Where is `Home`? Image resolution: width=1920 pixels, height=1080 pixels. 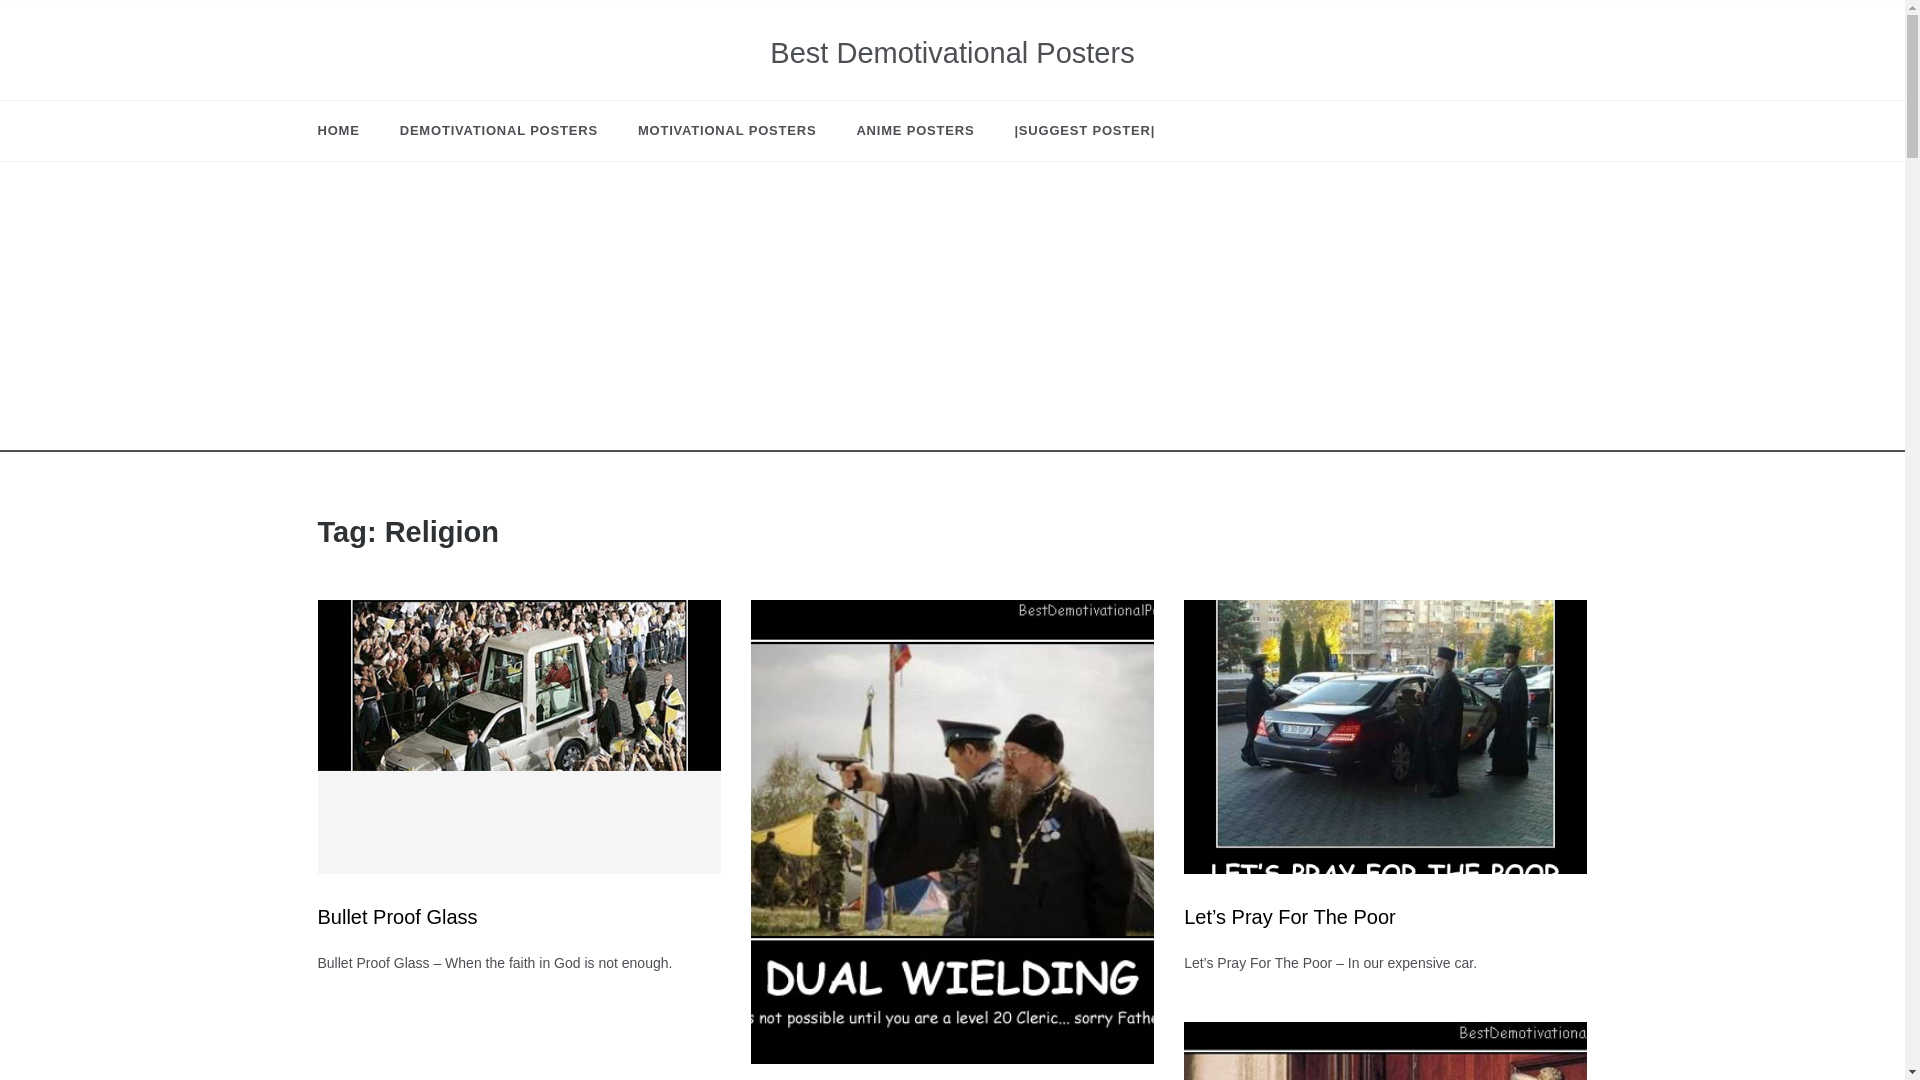
Home is located at coordinates (349, 130).